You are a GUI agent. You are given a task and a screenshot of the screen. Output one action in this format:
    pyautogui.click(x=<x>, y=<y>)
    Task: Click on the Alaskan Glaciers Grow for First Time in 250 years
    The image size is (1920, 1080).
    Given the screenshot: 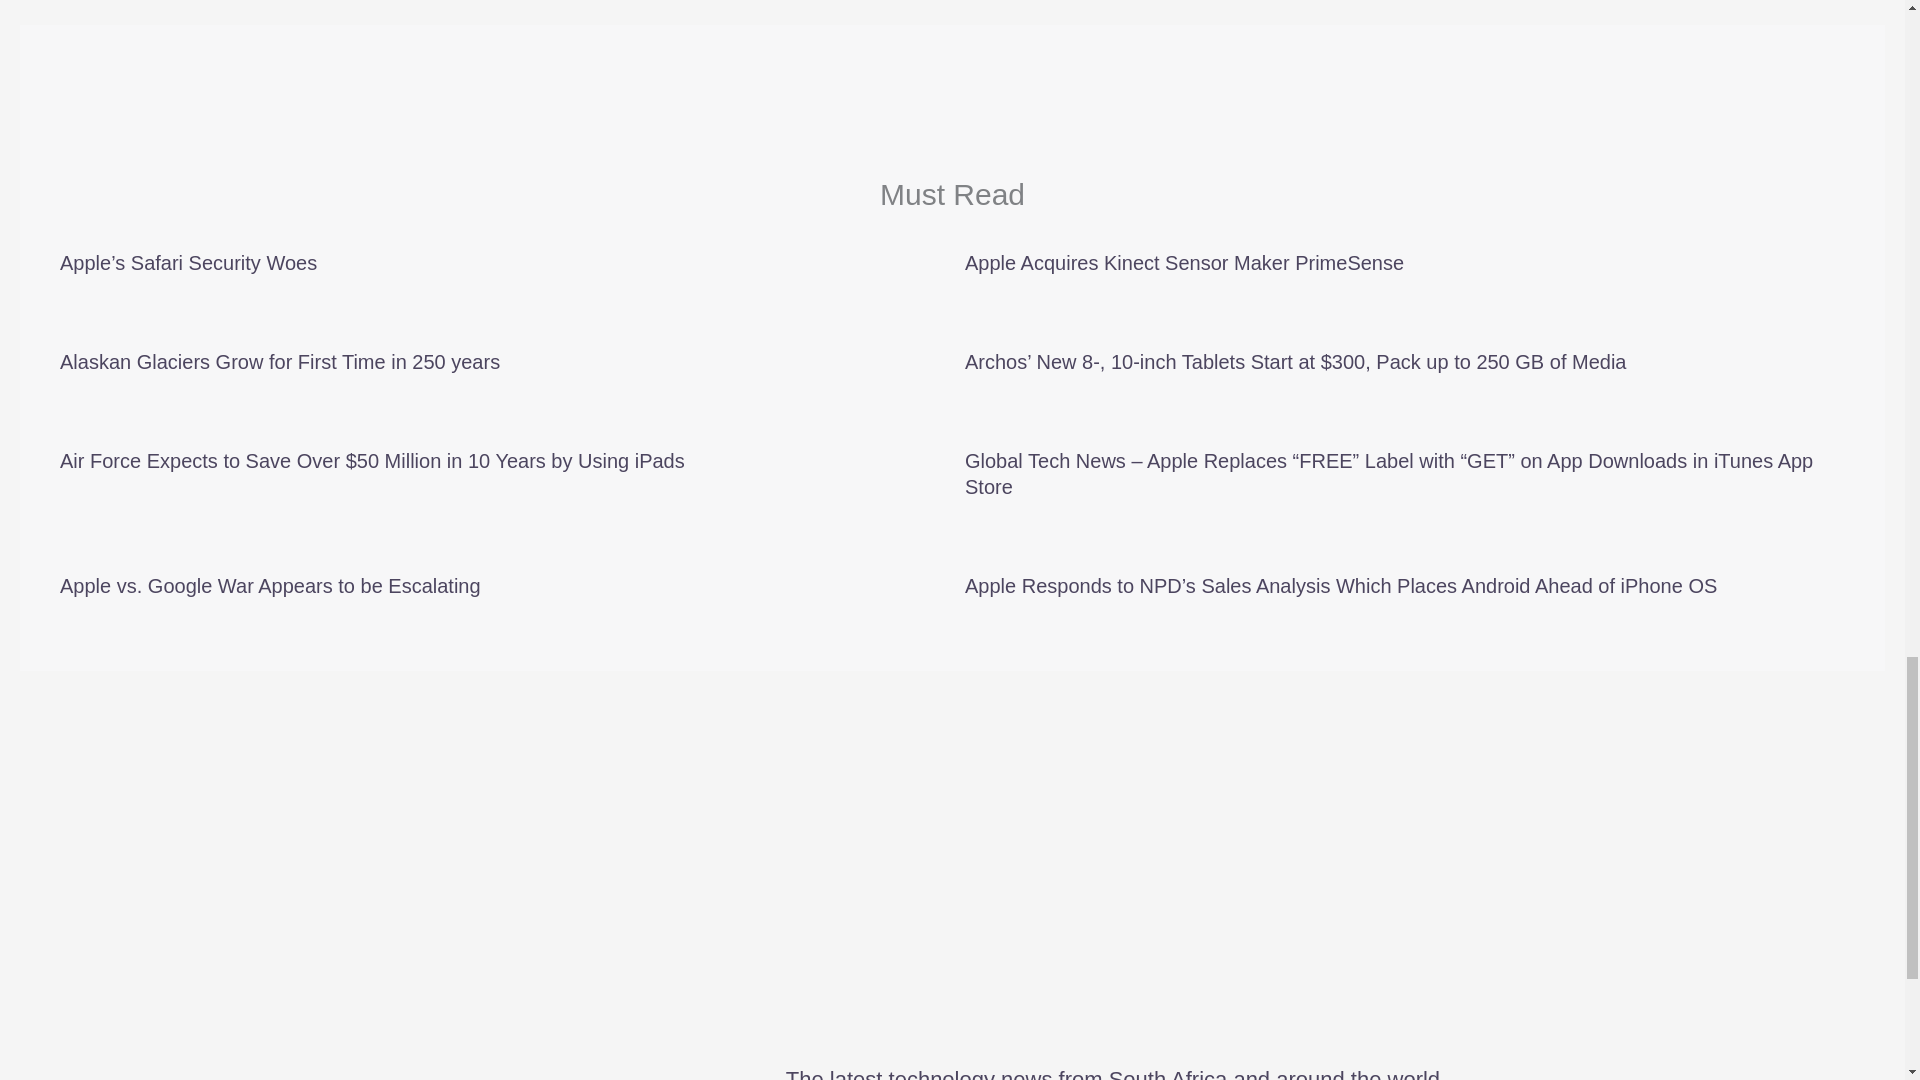 What is the action you would take?
    pyautogui.click(x=279, y=362)
    